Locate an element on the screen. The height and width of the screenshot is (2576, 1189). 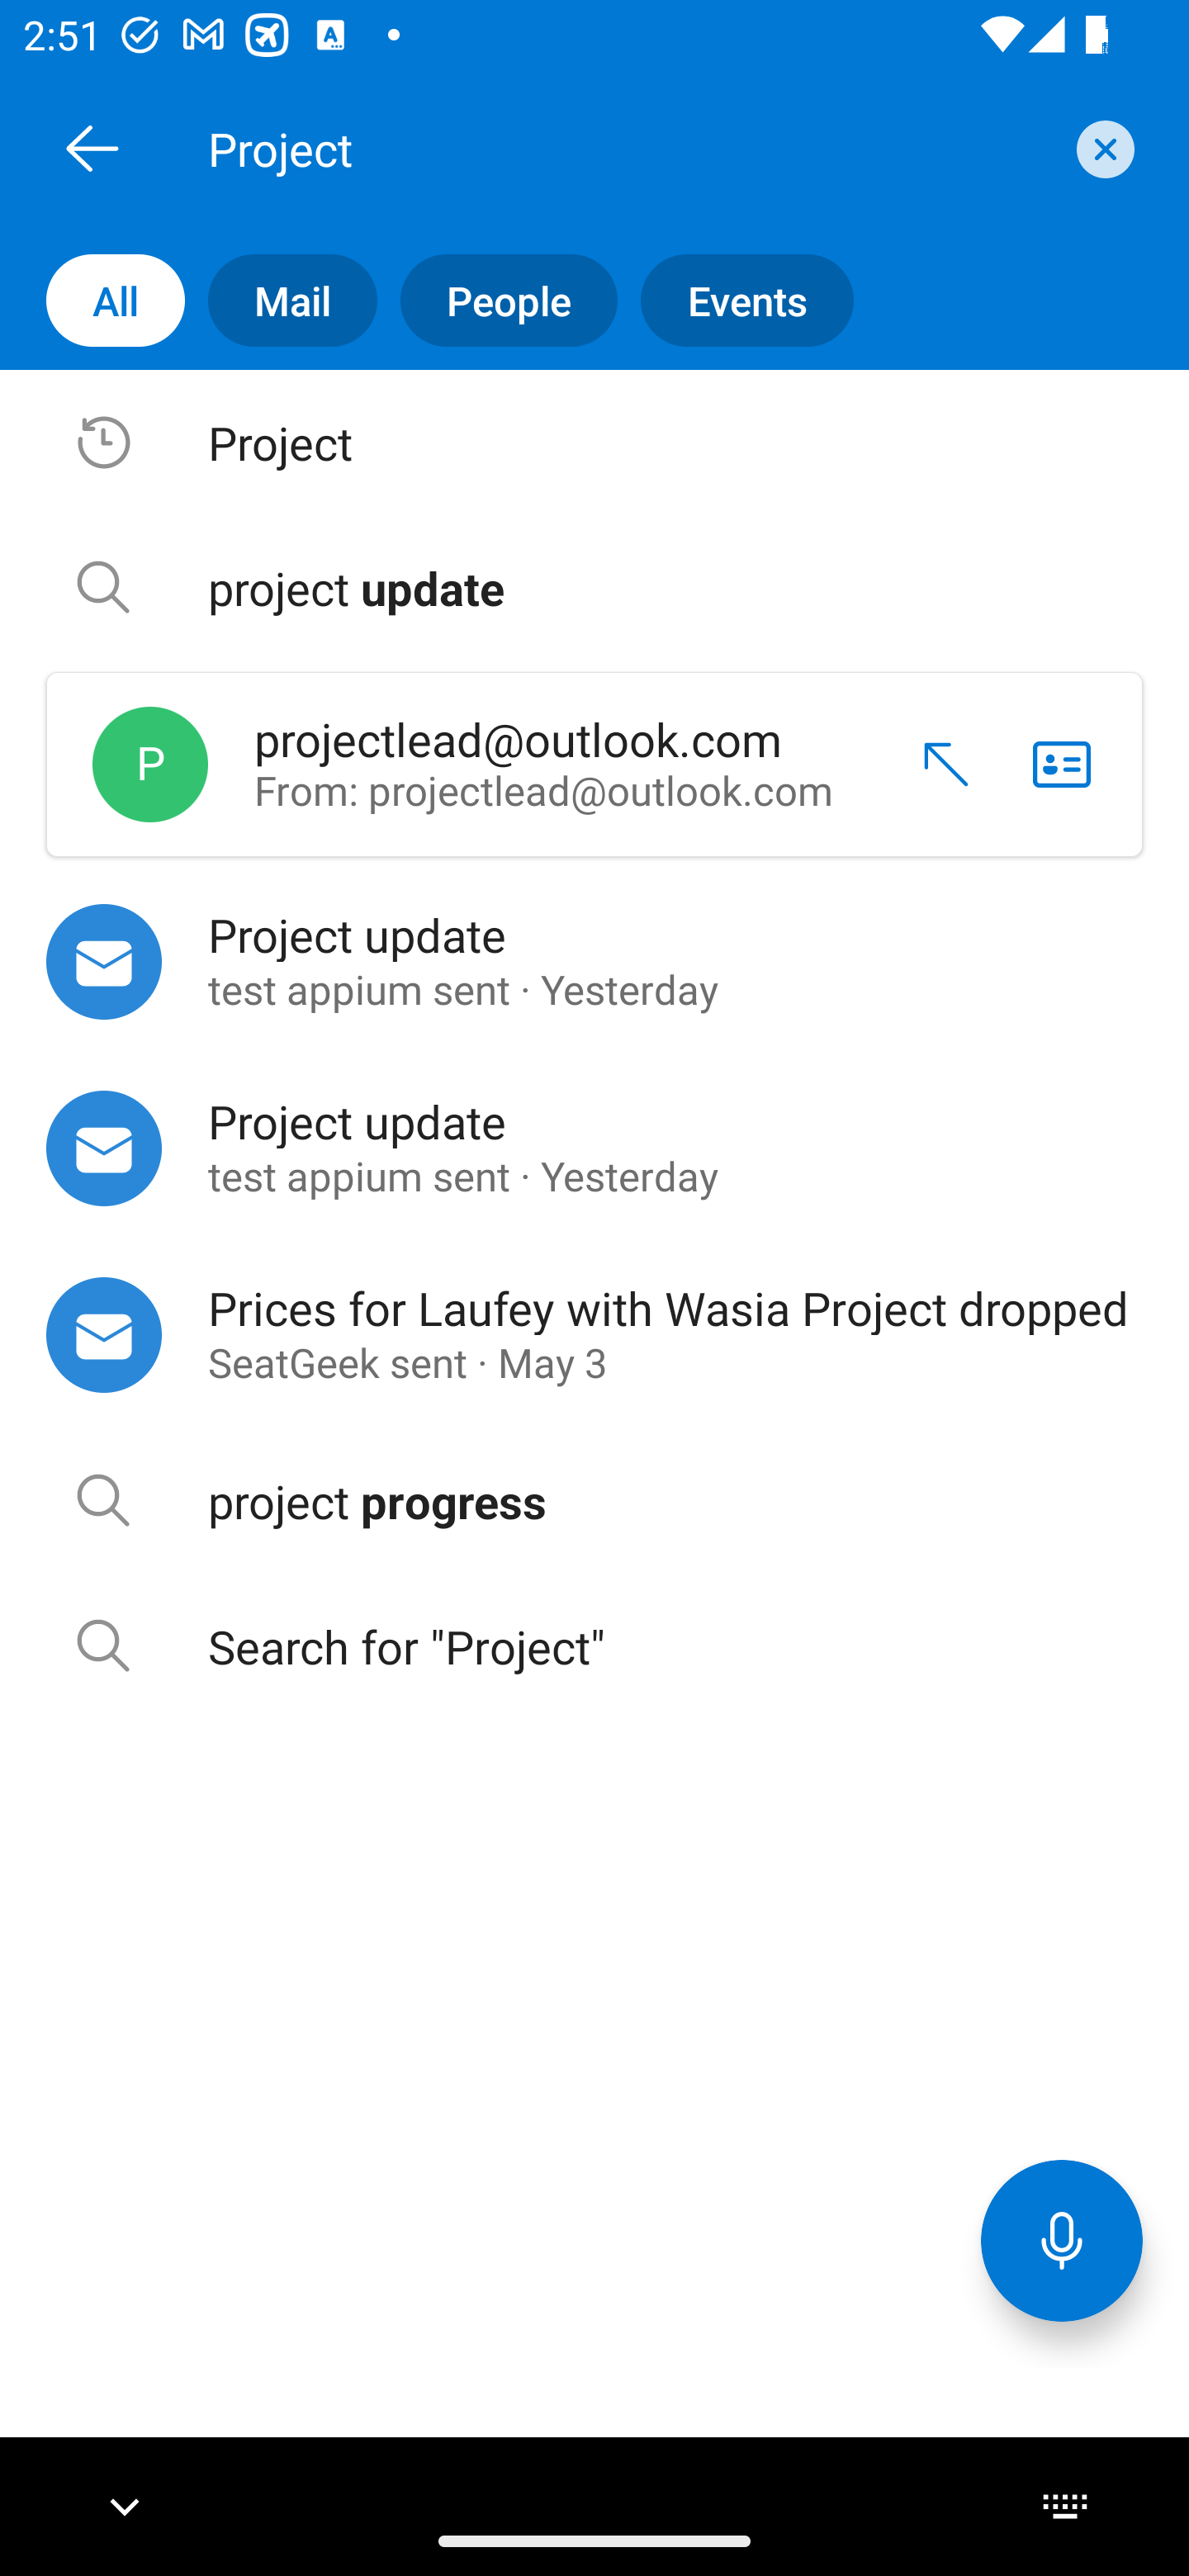
Back is located at coordinates (92, 148).